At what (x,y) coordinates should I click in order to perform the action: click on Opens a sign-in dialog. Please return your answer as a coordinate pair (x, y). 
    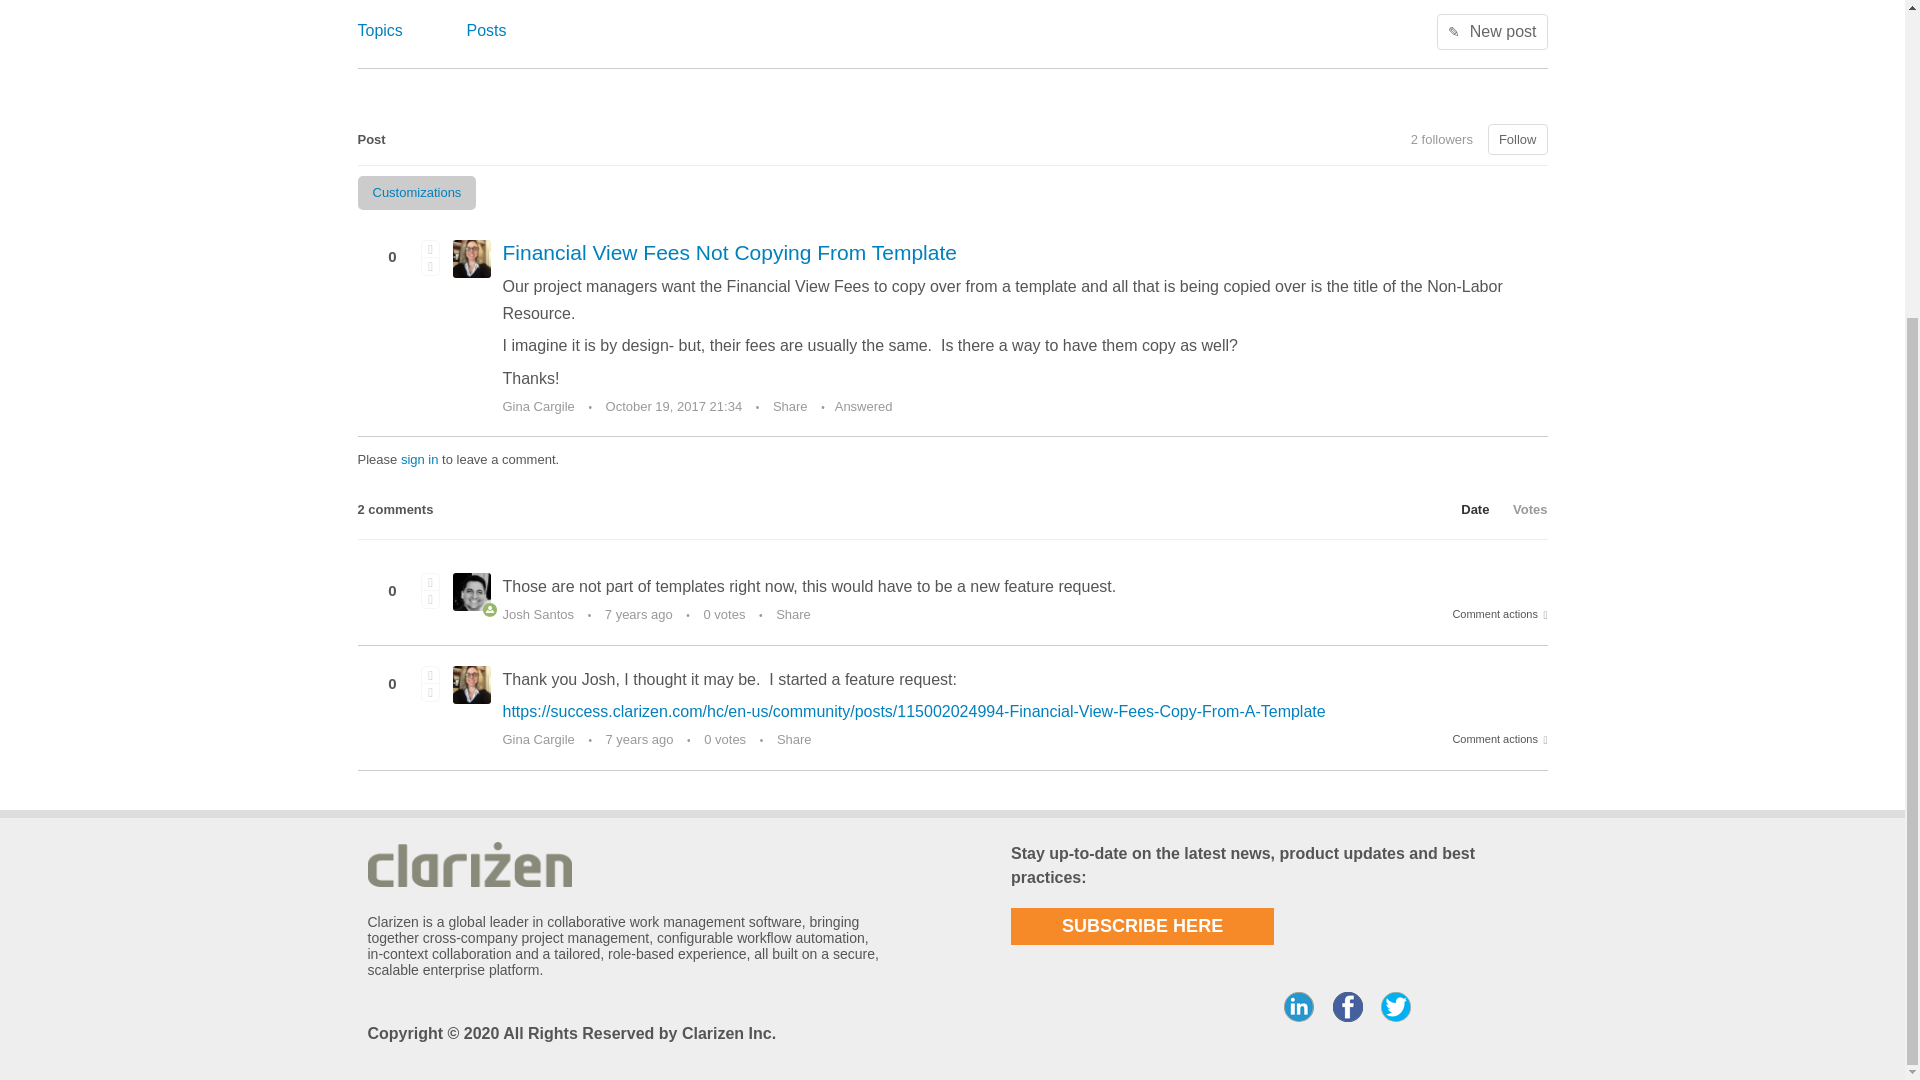
    Looking at the image, I should click on (1518, 139).